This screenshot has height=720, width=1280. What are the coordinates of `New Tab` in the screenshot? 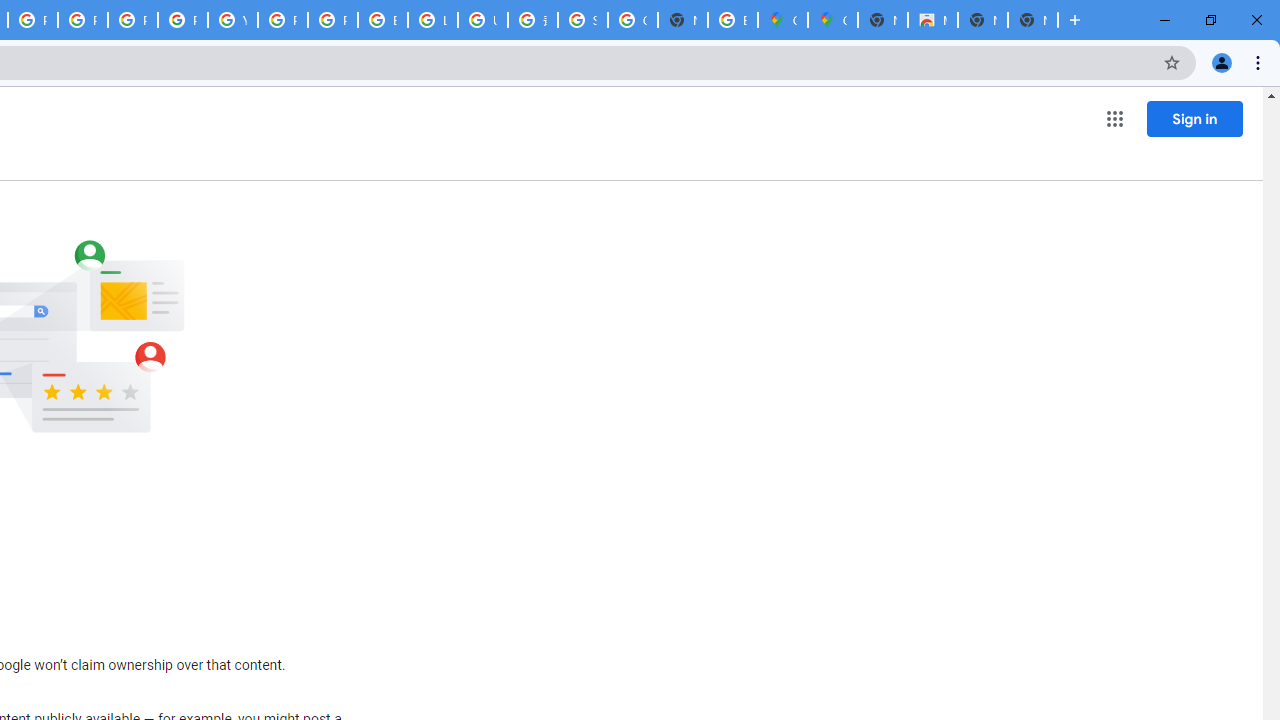 It's located at (1032, 20).